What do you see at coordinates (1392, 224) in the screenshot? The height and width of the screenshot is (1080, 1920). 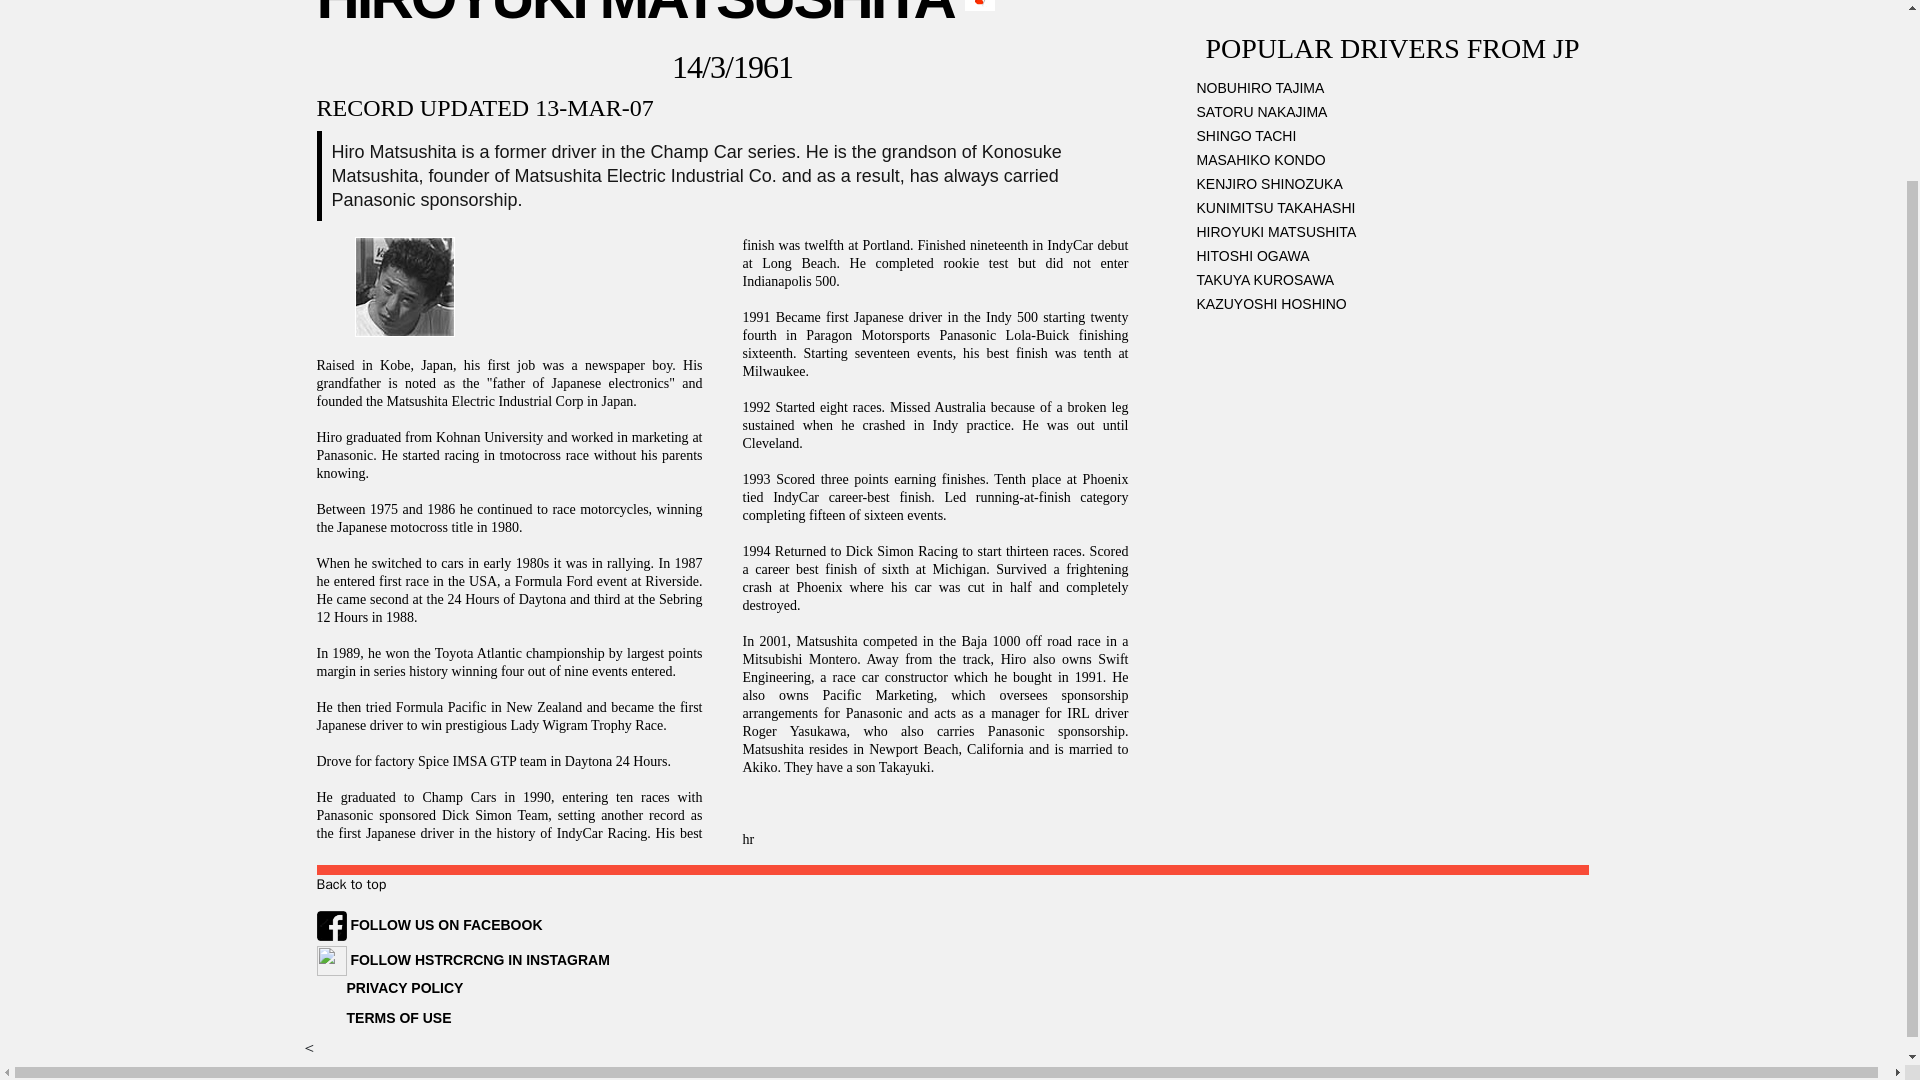 I see `TAKUYA KUROSAWA` at bounding box center [1392, 224].